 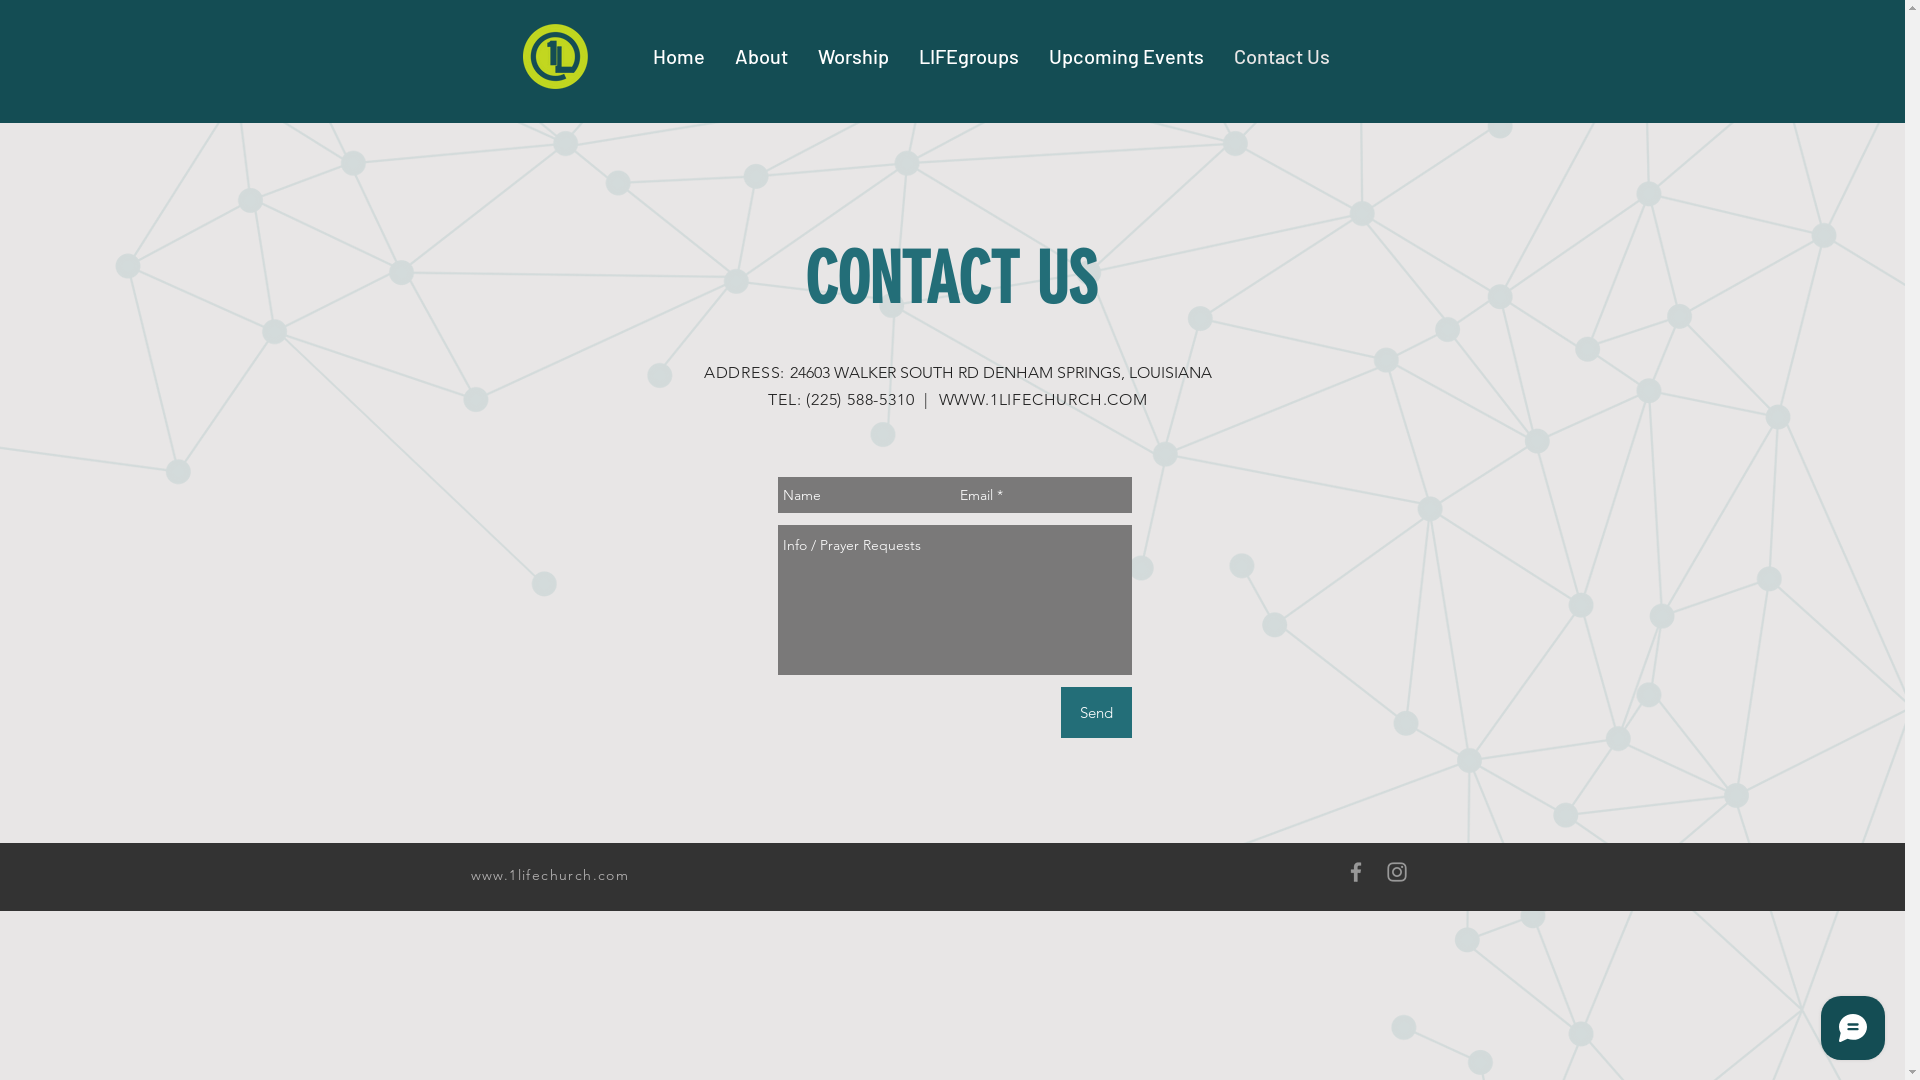 I want to click on LIFEgroups, so click(x=969, y=56).